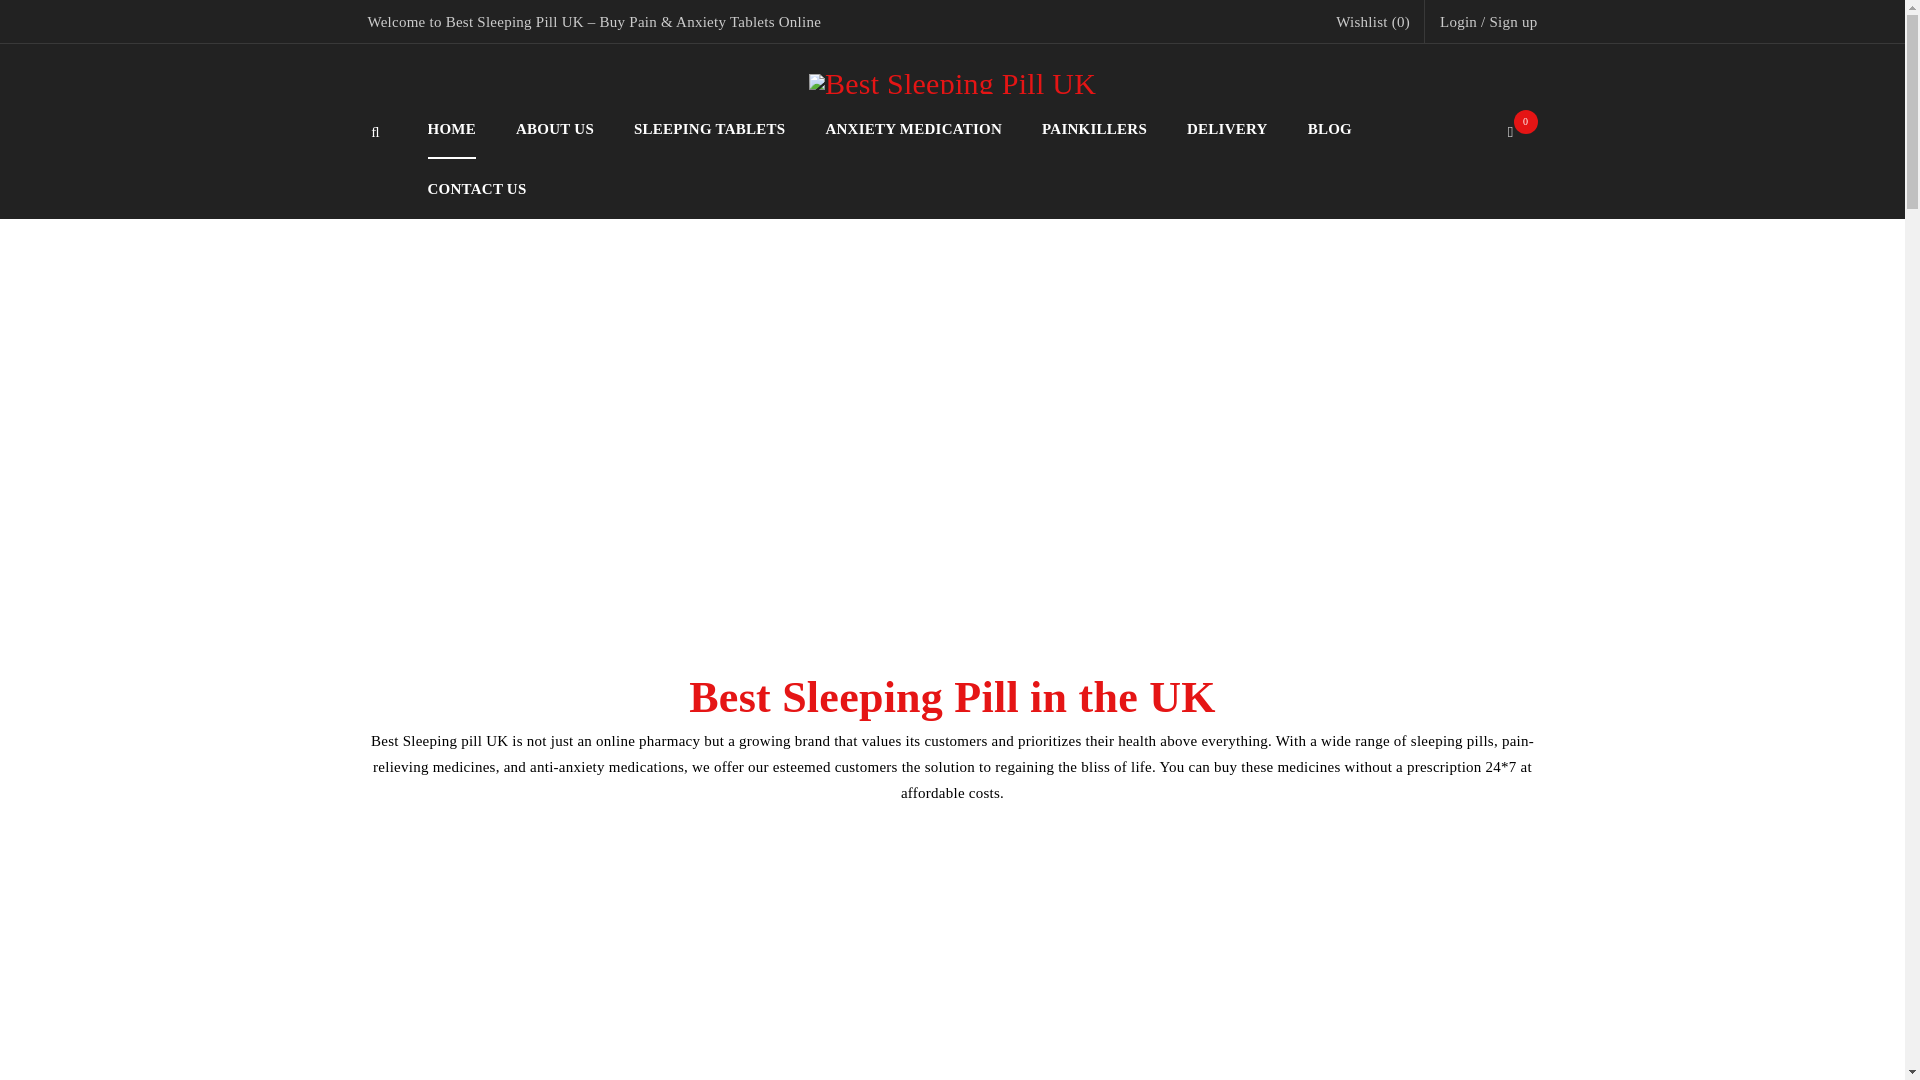 The image size is (1920, 1080). Describe the element at coordinates (709, 128) in the screenshot. I see `SLEEPING TABLETS` at that location.